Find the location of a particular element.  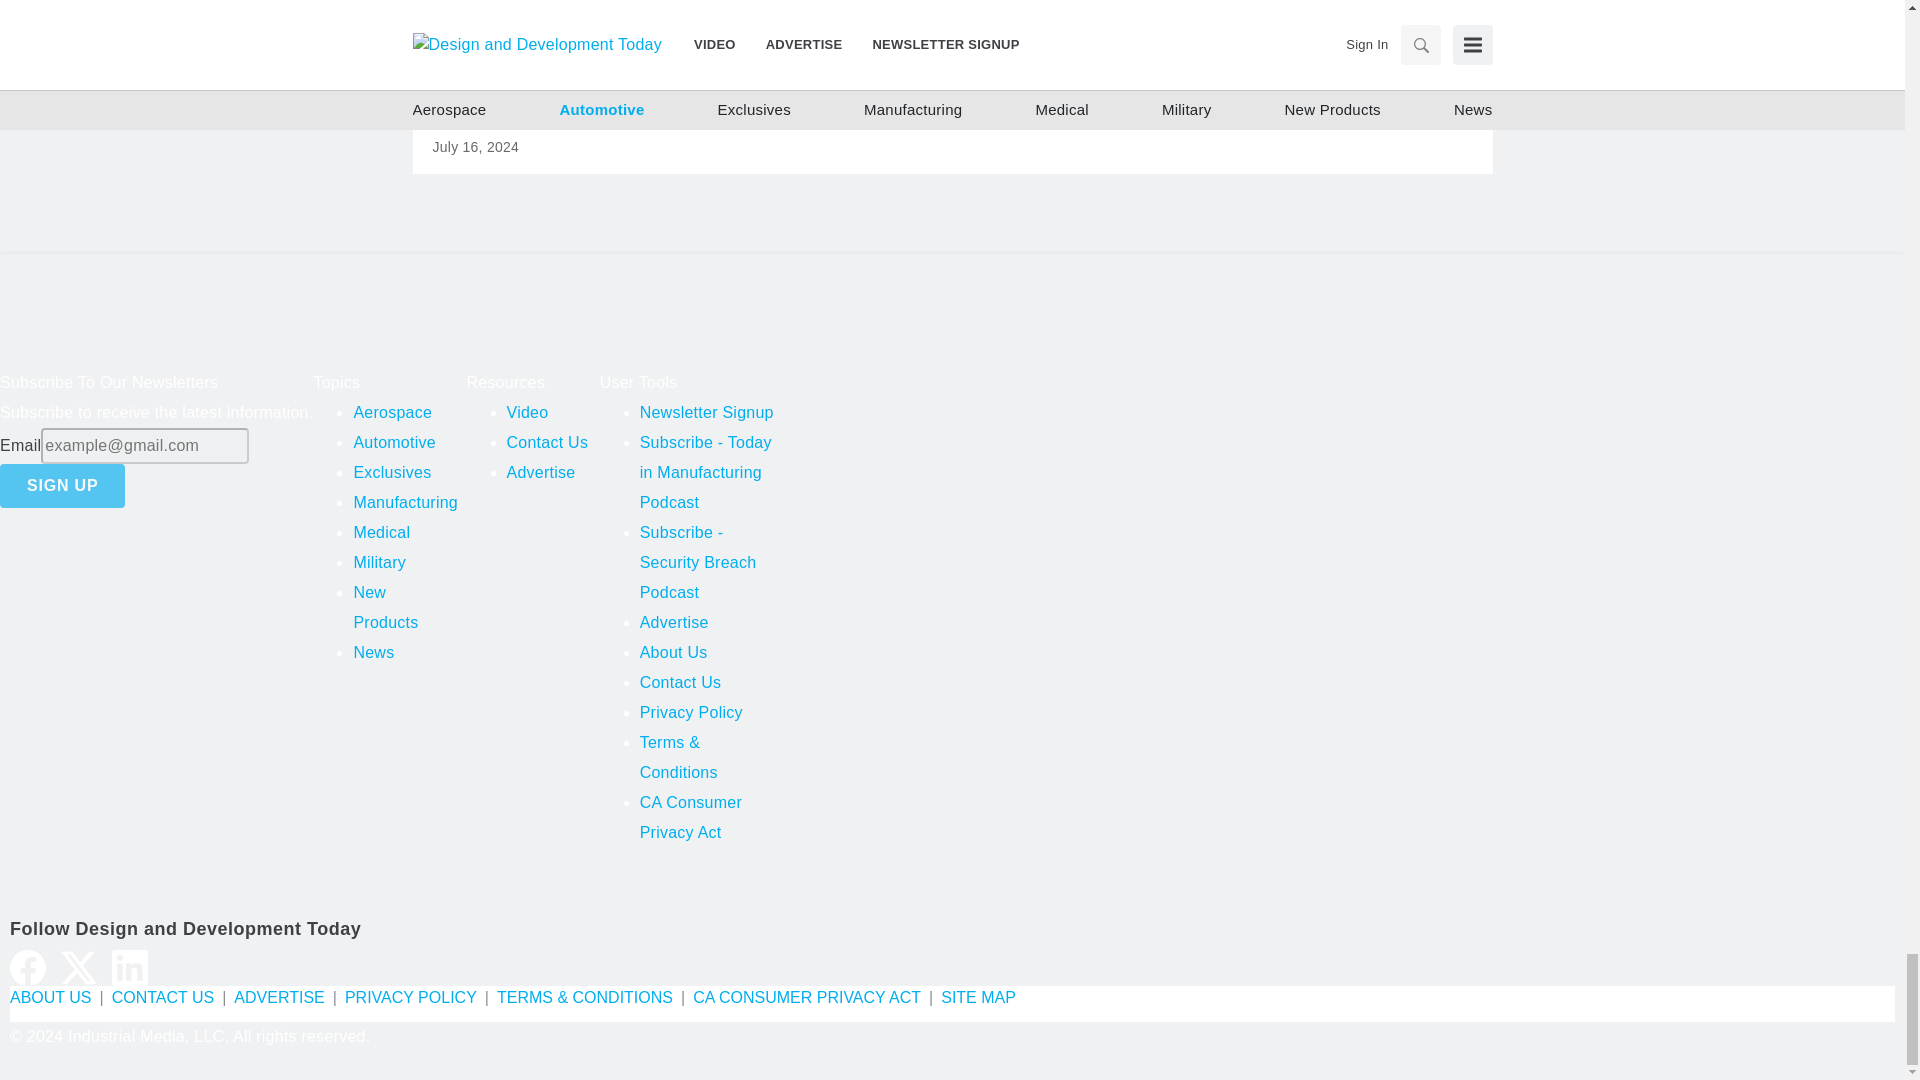

Facebook icon is located at coordinates (28, 968).